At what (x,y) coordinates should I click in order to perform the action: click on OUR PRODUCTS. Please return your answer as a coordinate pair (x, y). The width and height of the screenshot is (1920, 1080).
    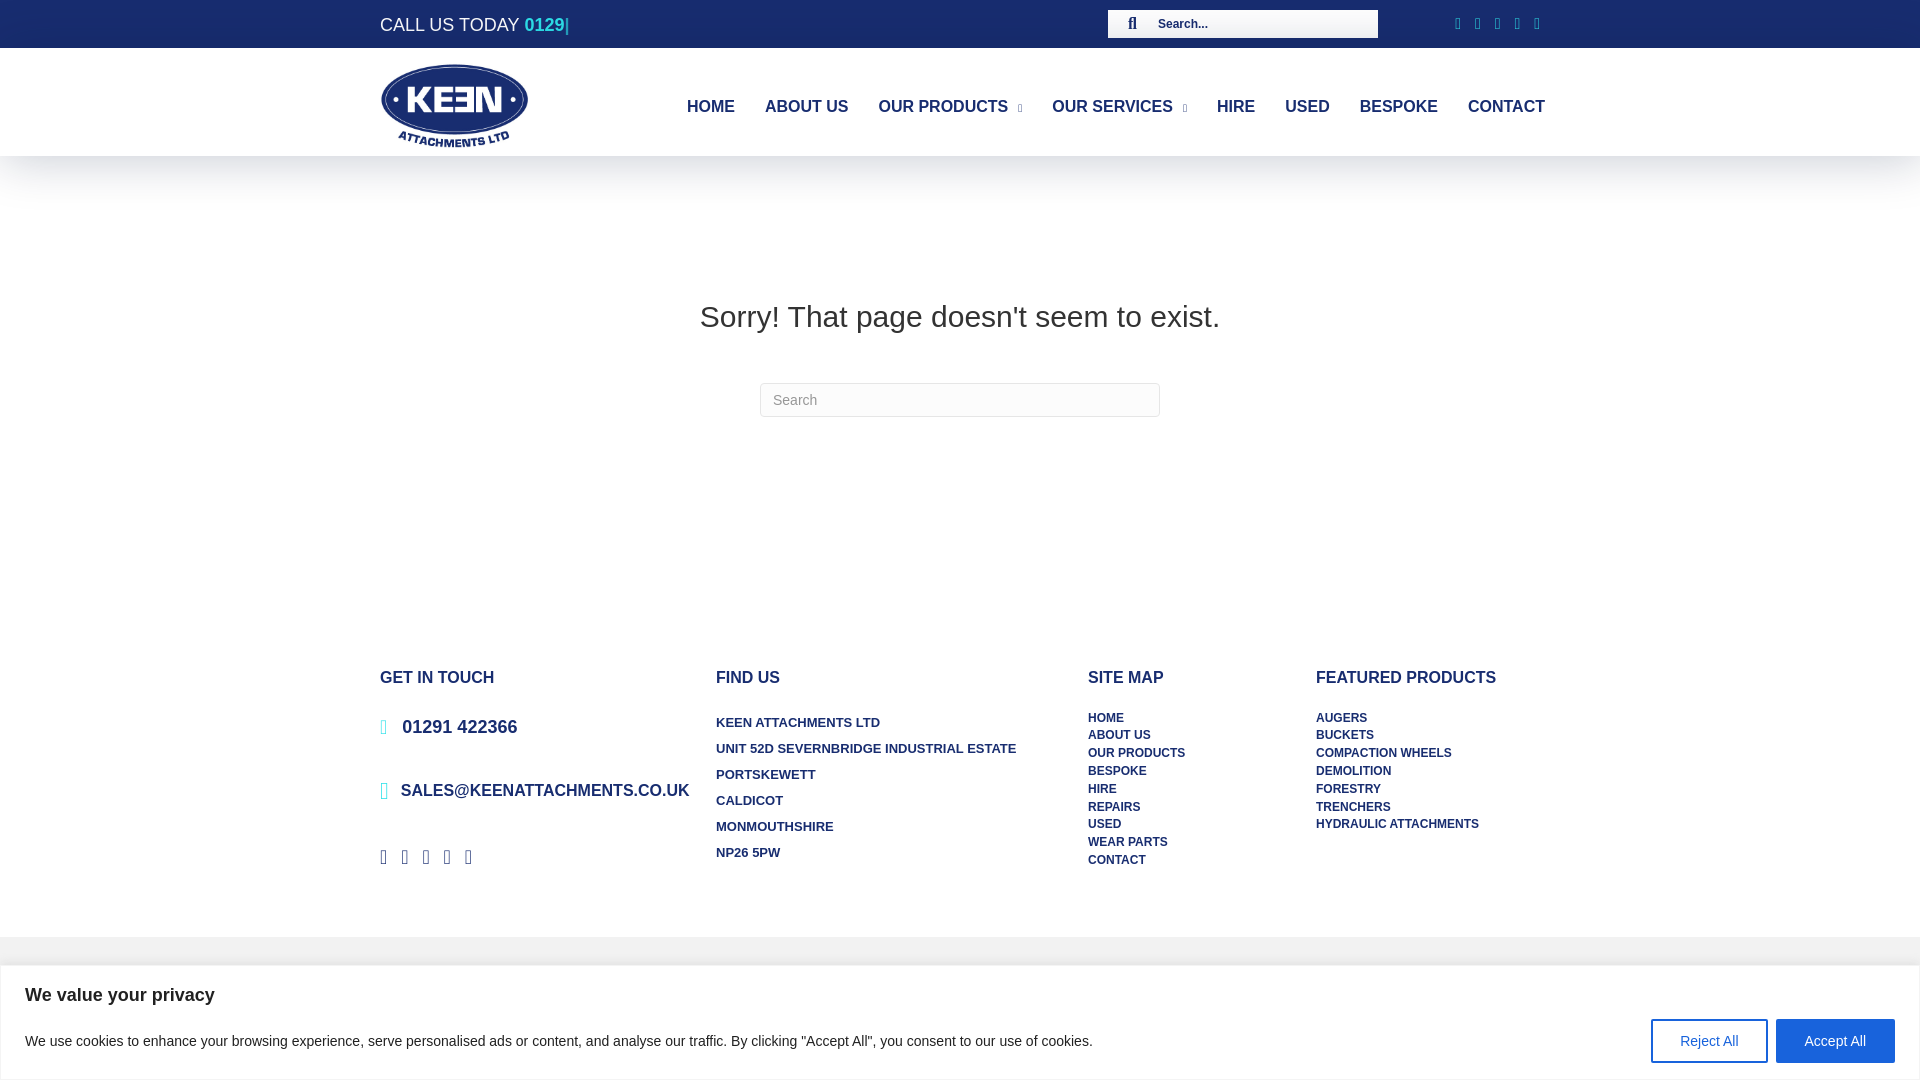
    Looking at the image, I should click on (950, 106).